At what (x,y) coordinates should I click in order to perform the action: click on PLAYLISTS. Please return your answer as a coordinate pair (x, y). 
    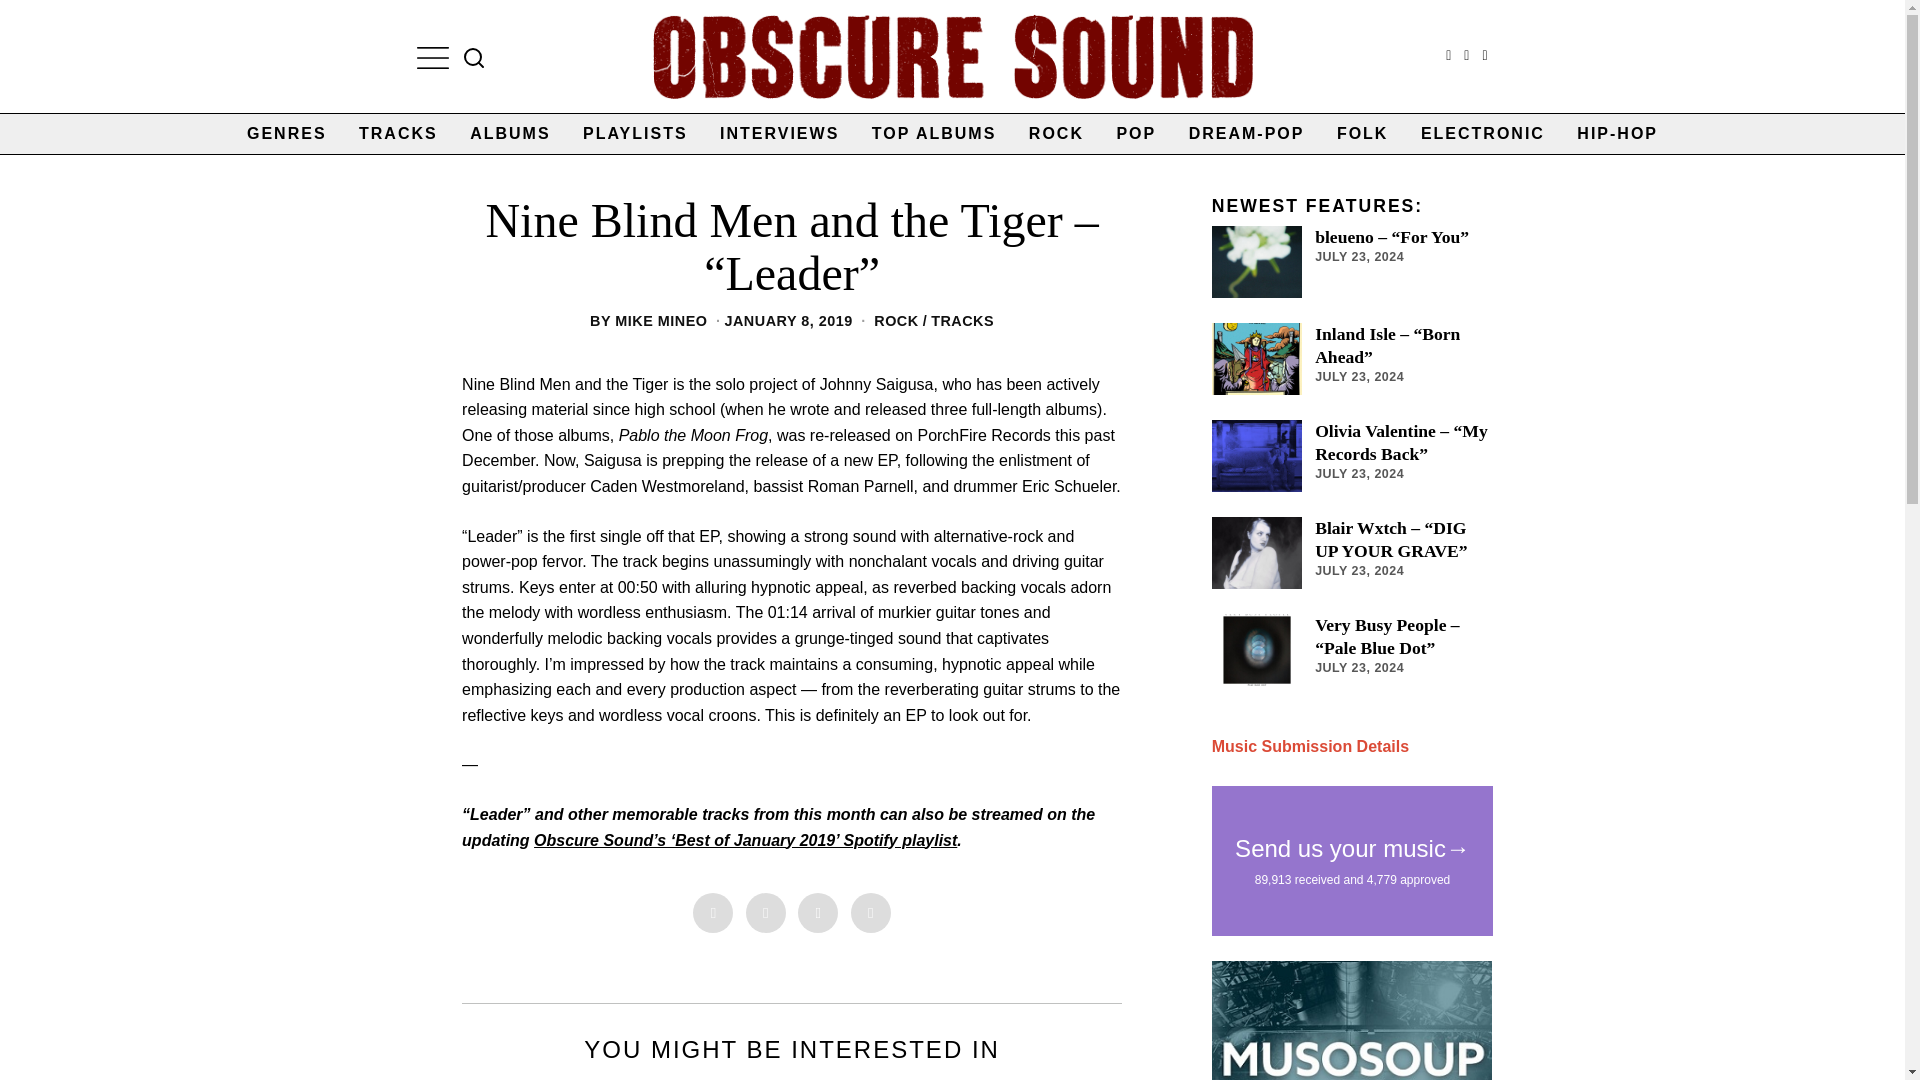
    Looking at the image, I should click on (635, 134).